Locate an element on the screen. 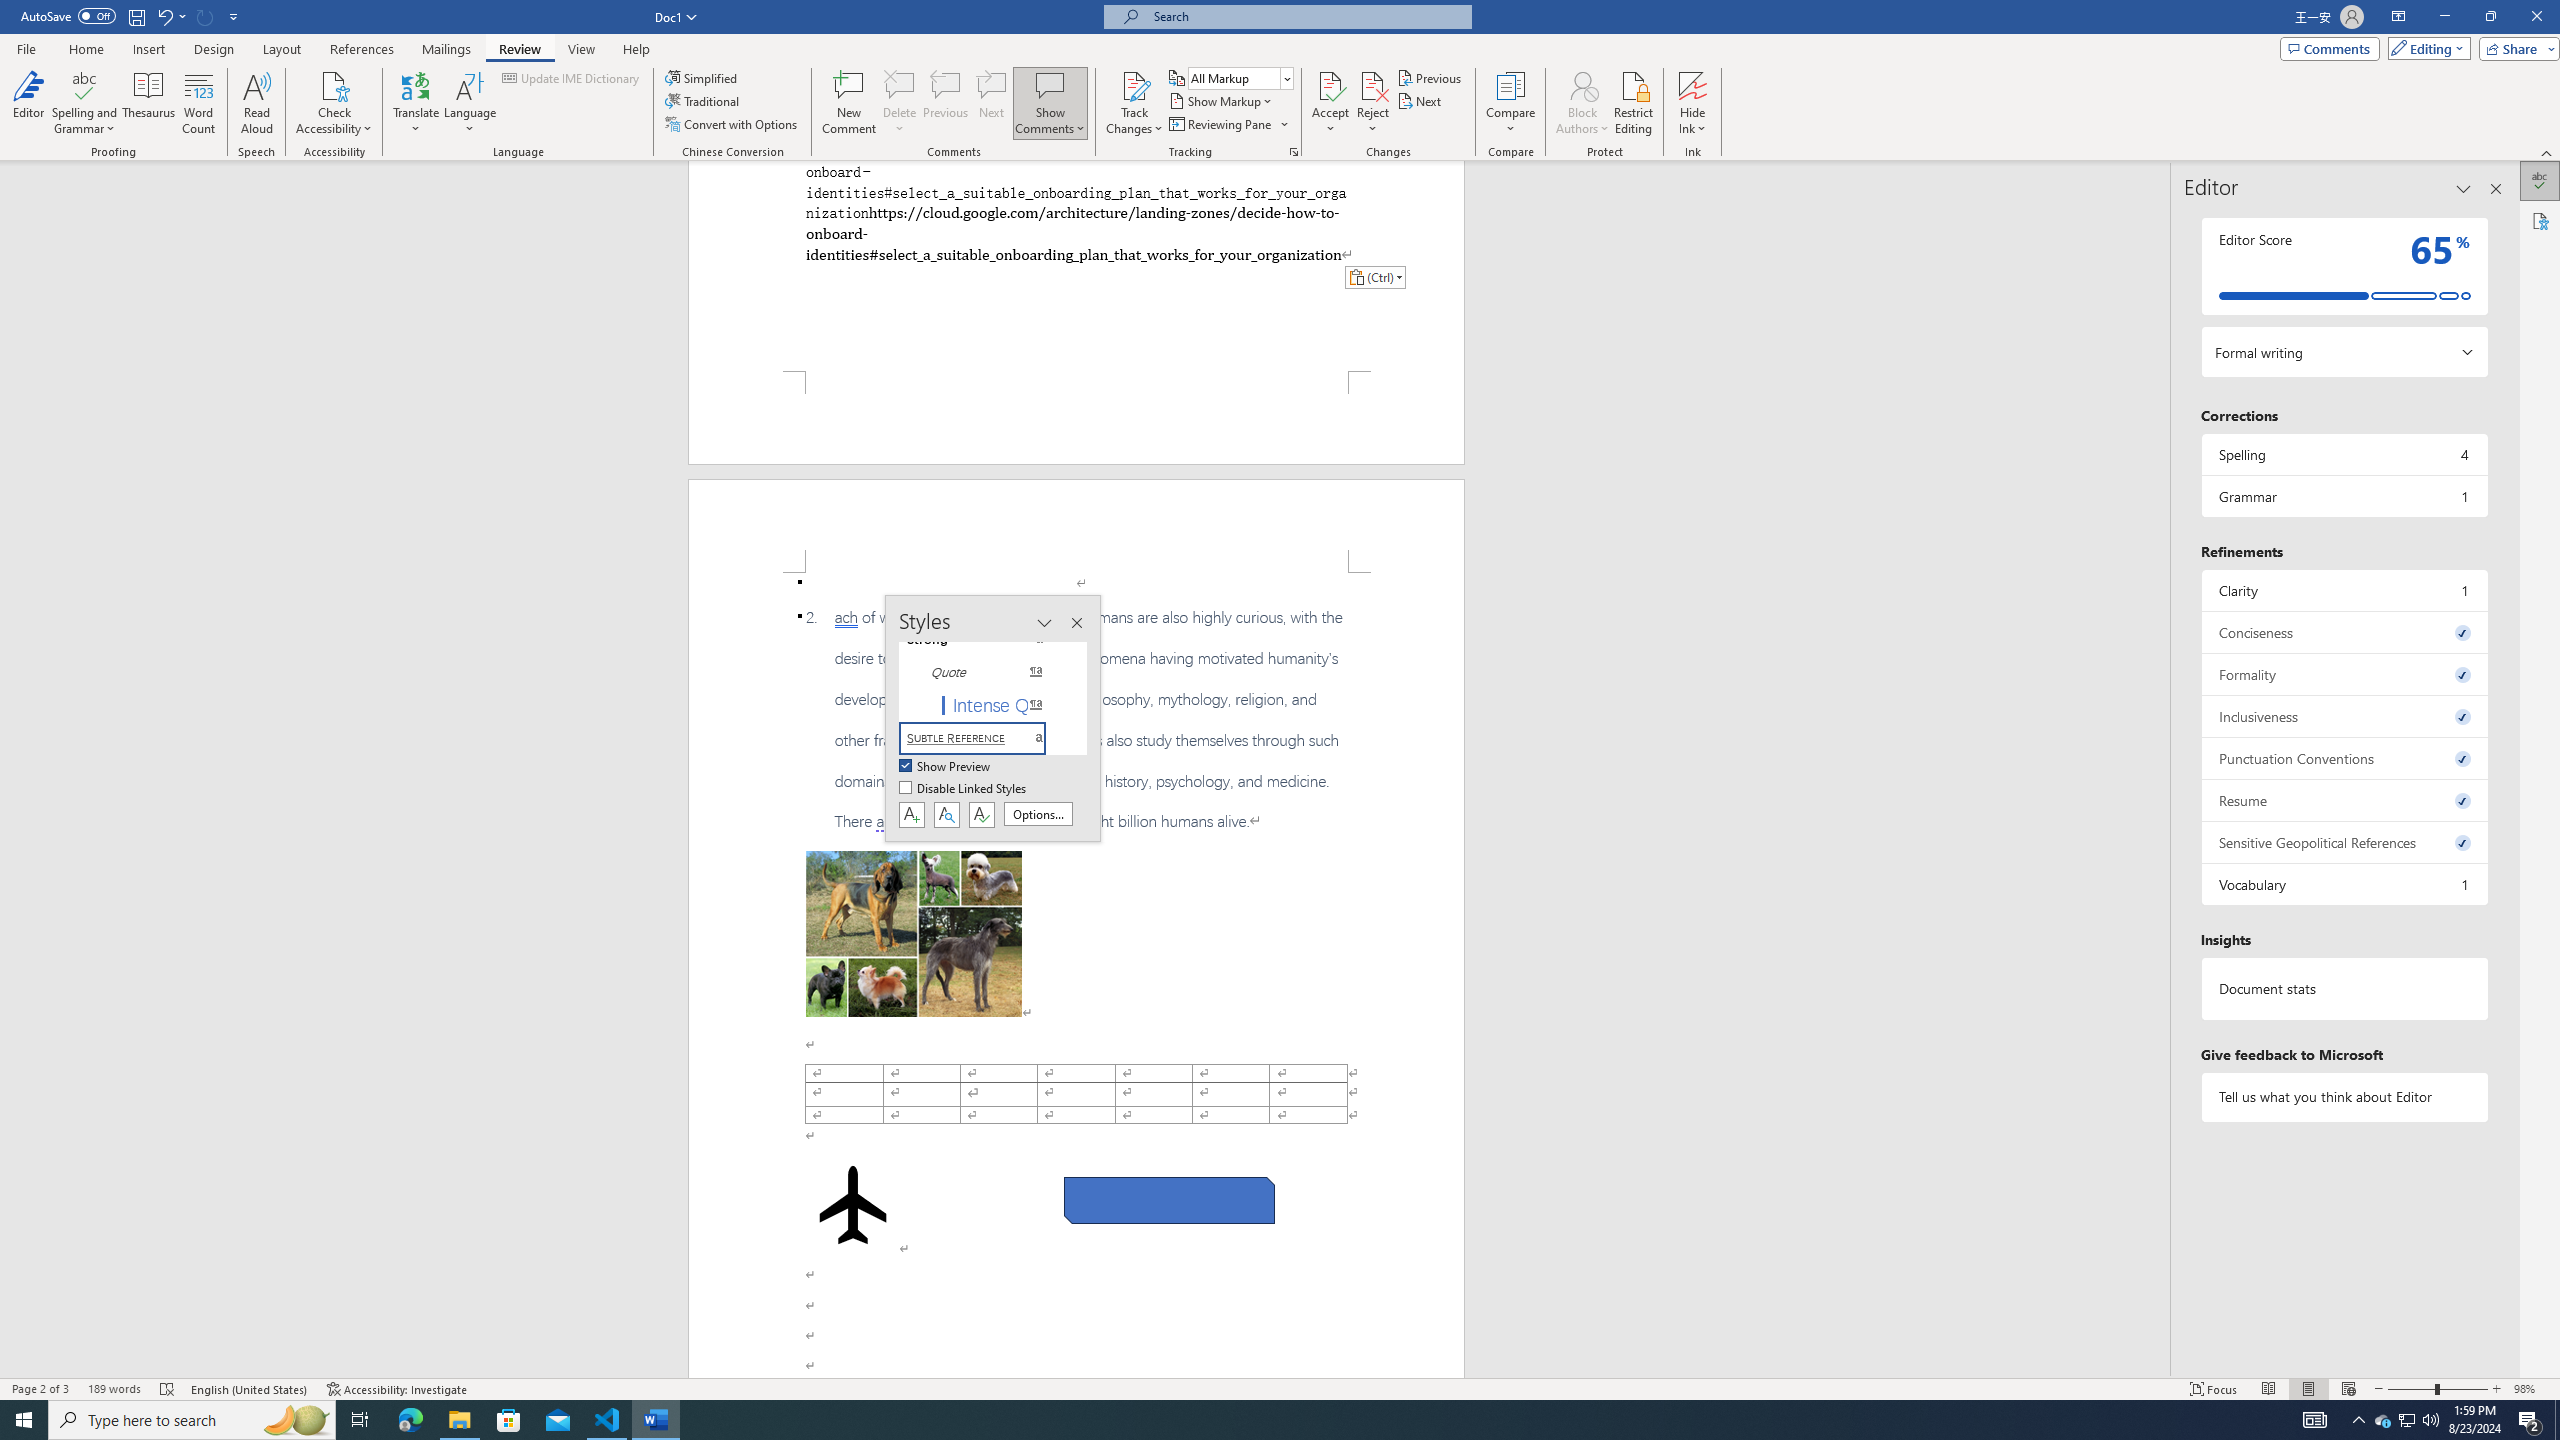  Reject is located at coordinates (1373, 103).